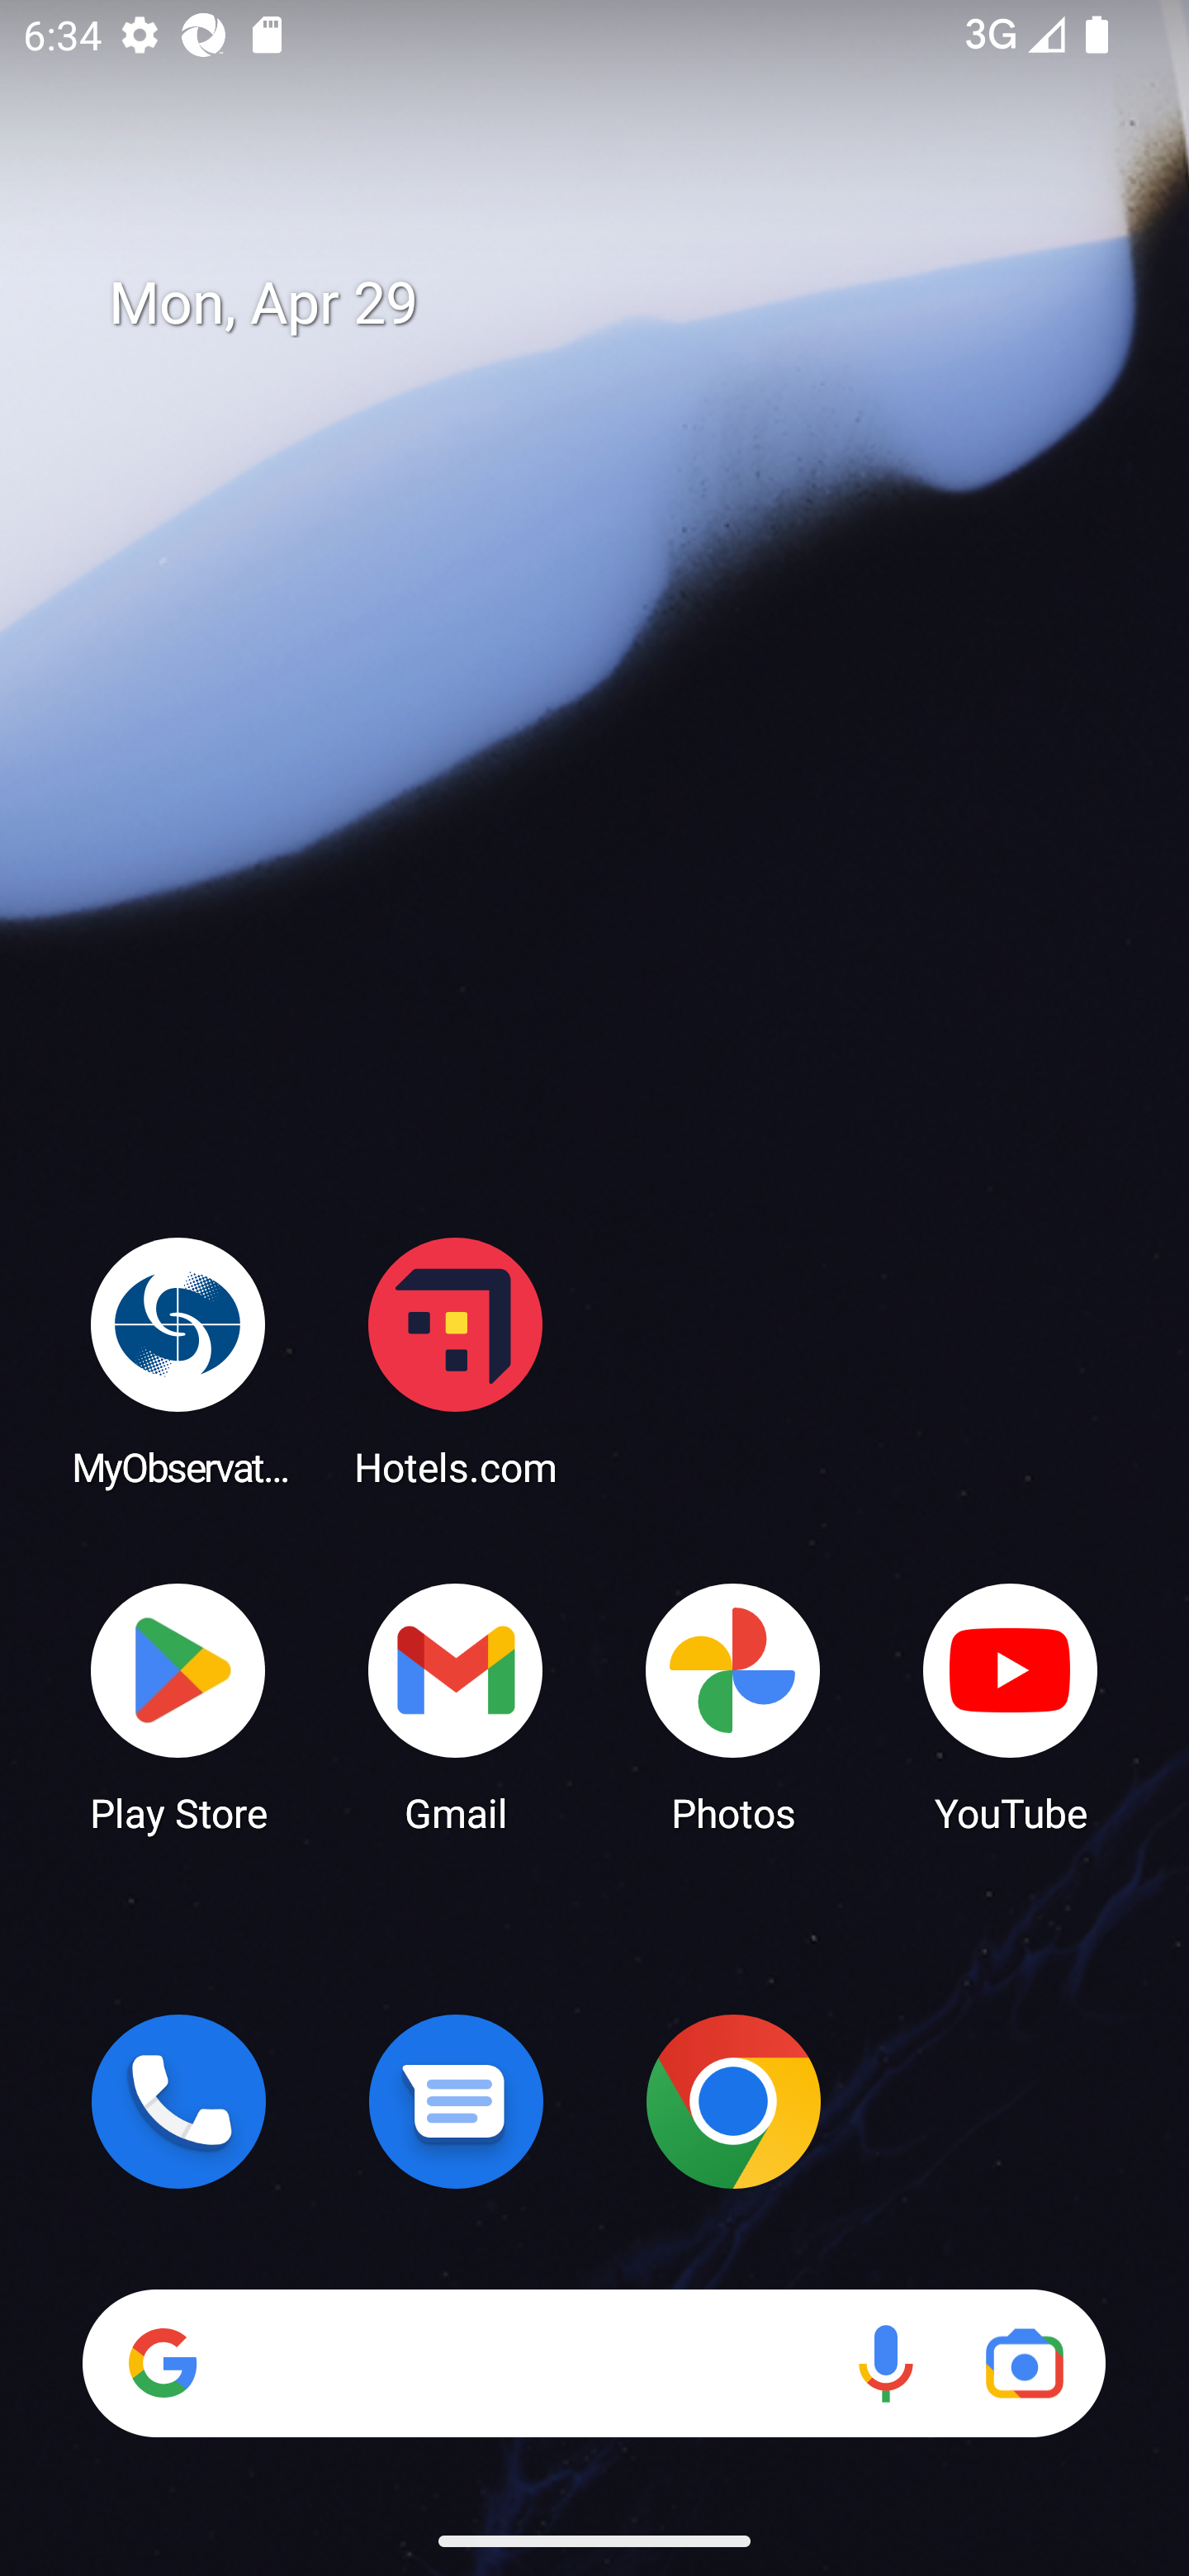 Image resolution: width=1189 pixels, height=2576 pixels. I want to click on Search Voice search Google Lens, so click(594, 2363).